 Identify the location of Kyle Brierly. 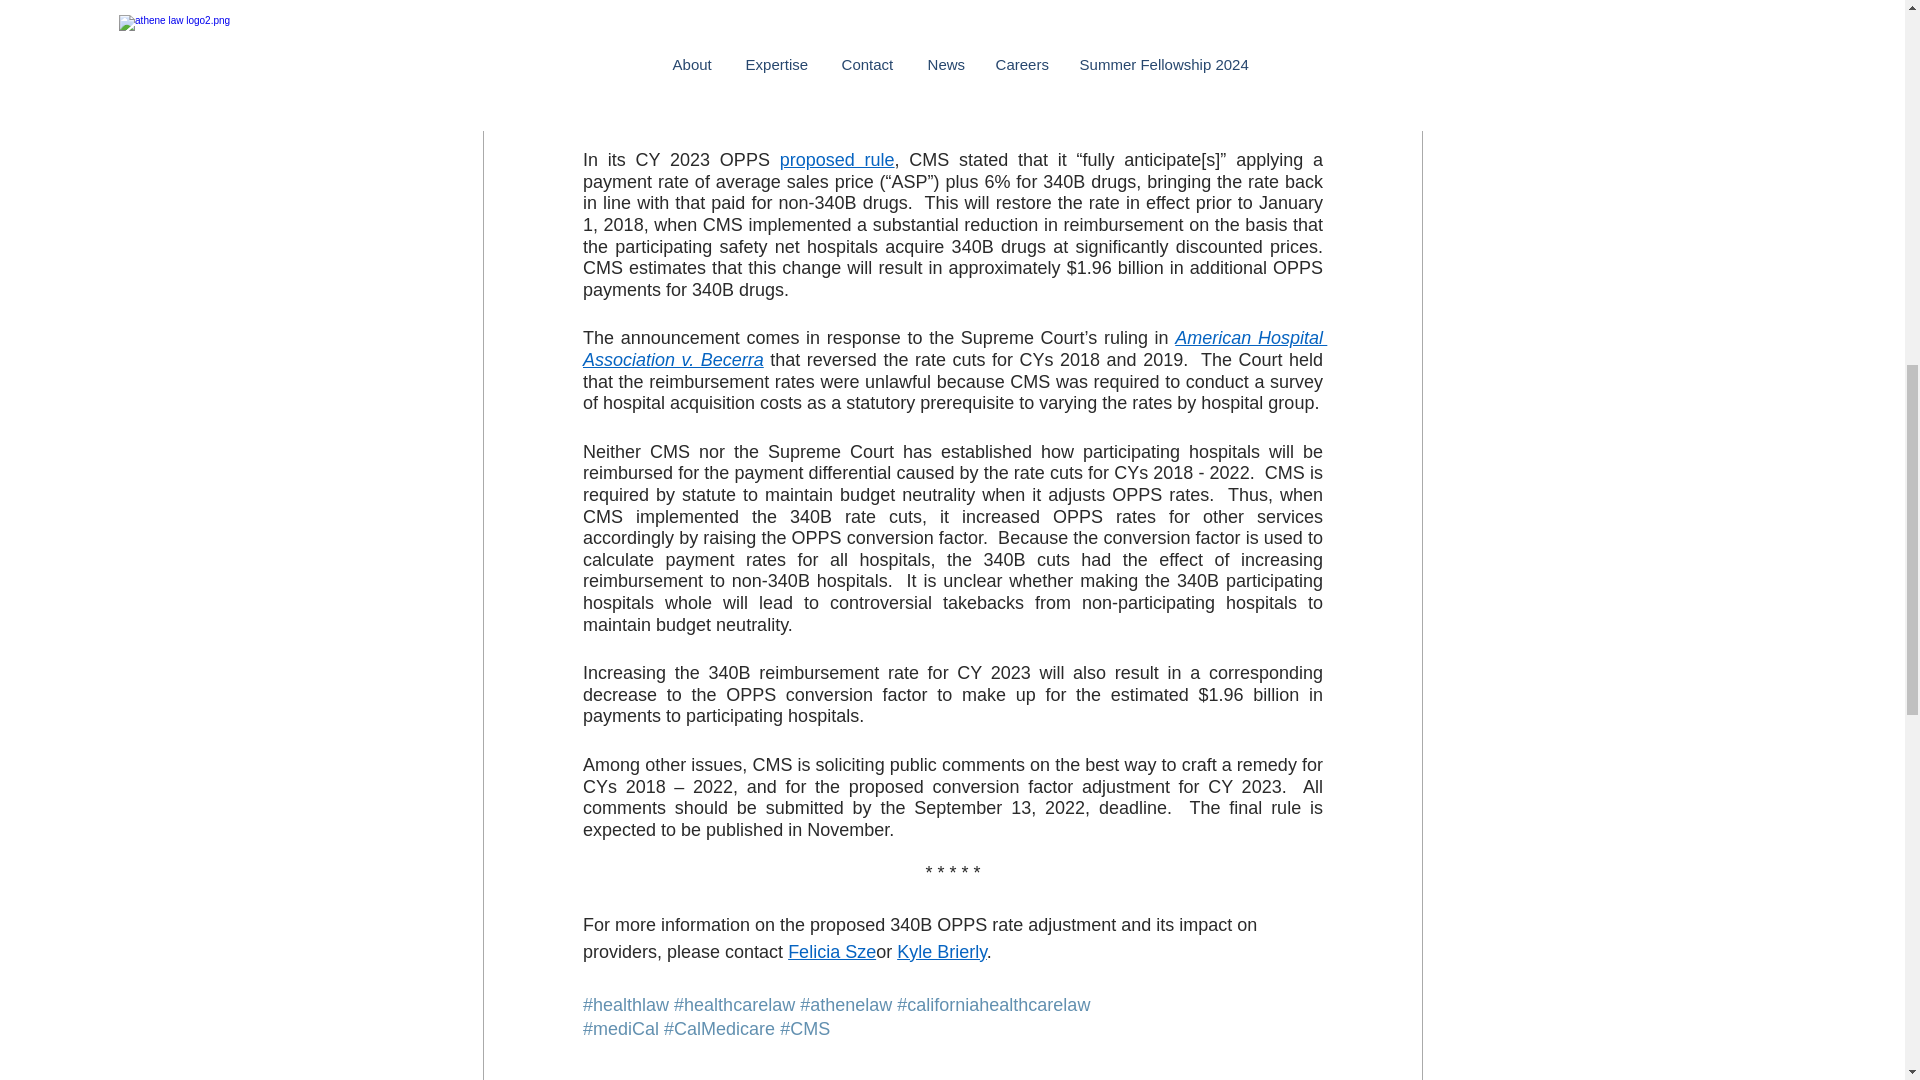
(941, 952).